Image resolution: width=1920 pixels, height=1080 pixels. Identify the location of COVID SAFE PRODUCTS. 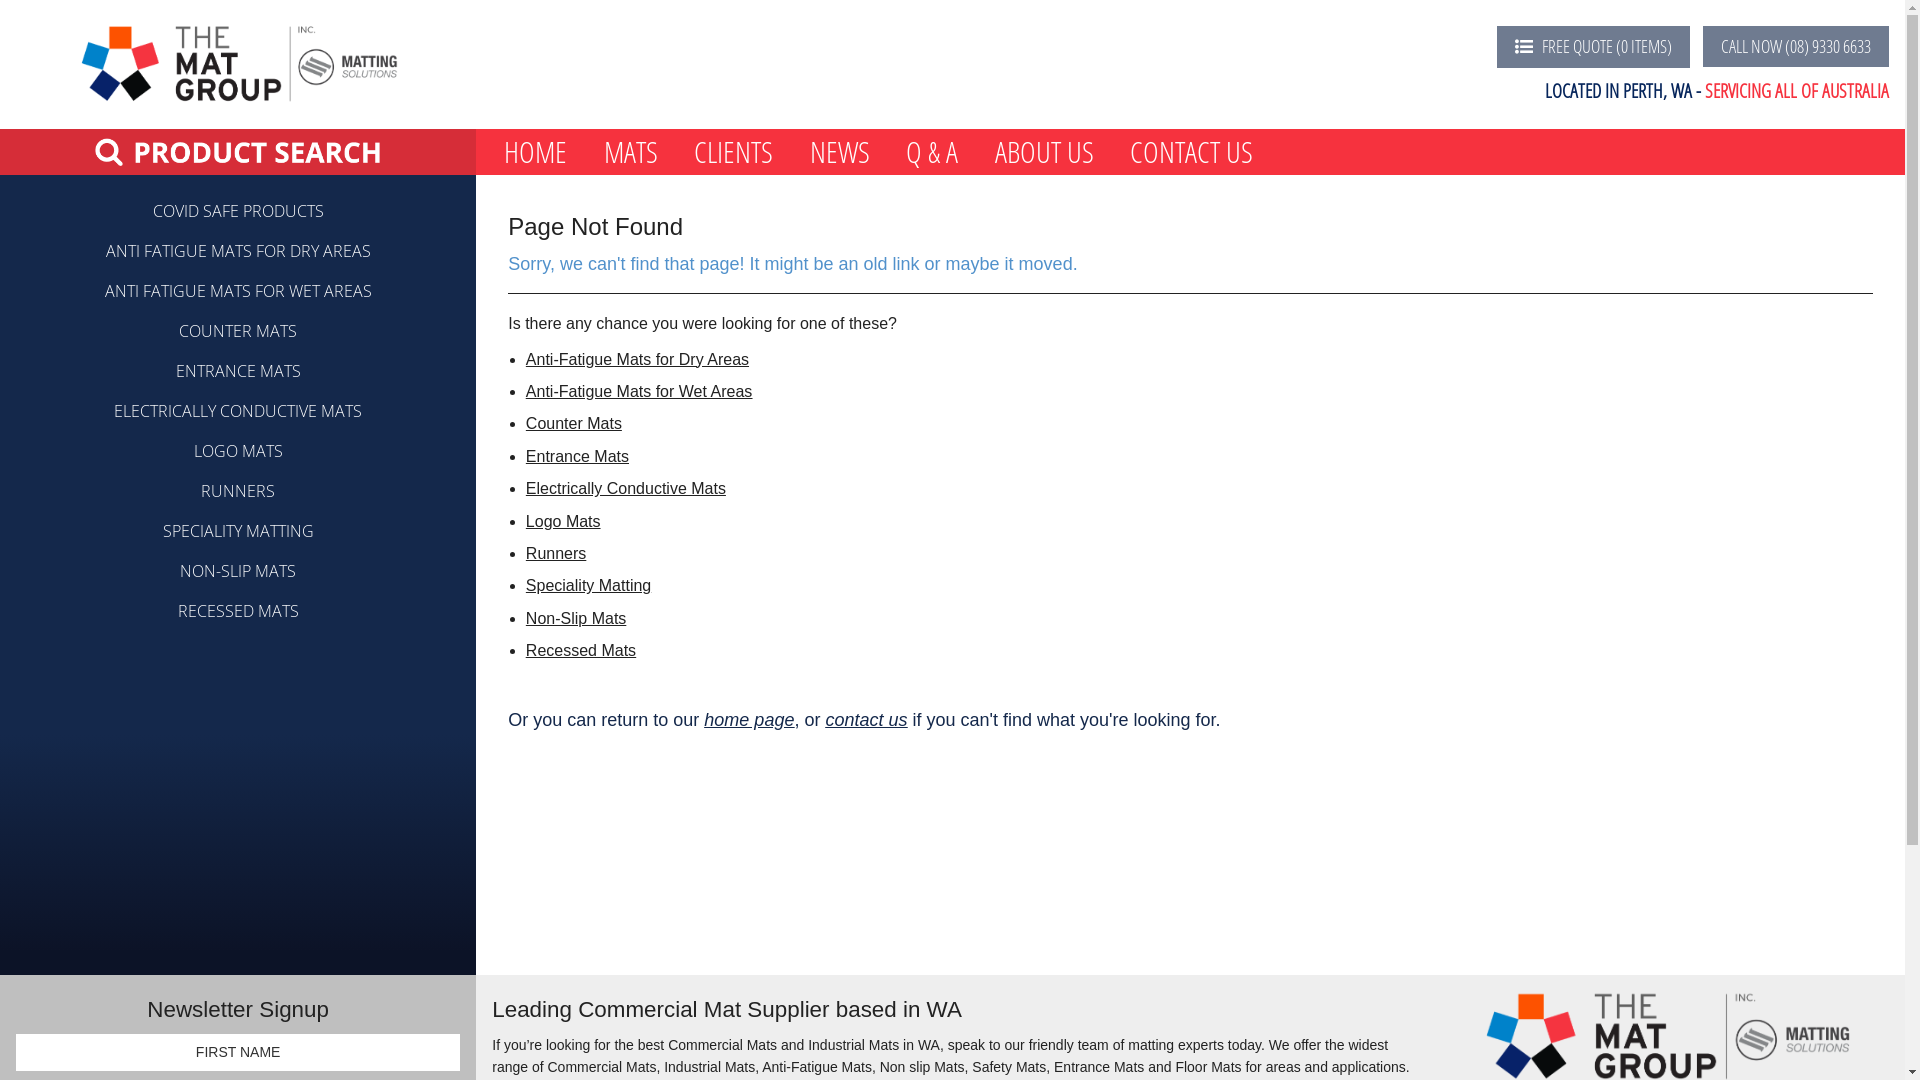
(238, 211).